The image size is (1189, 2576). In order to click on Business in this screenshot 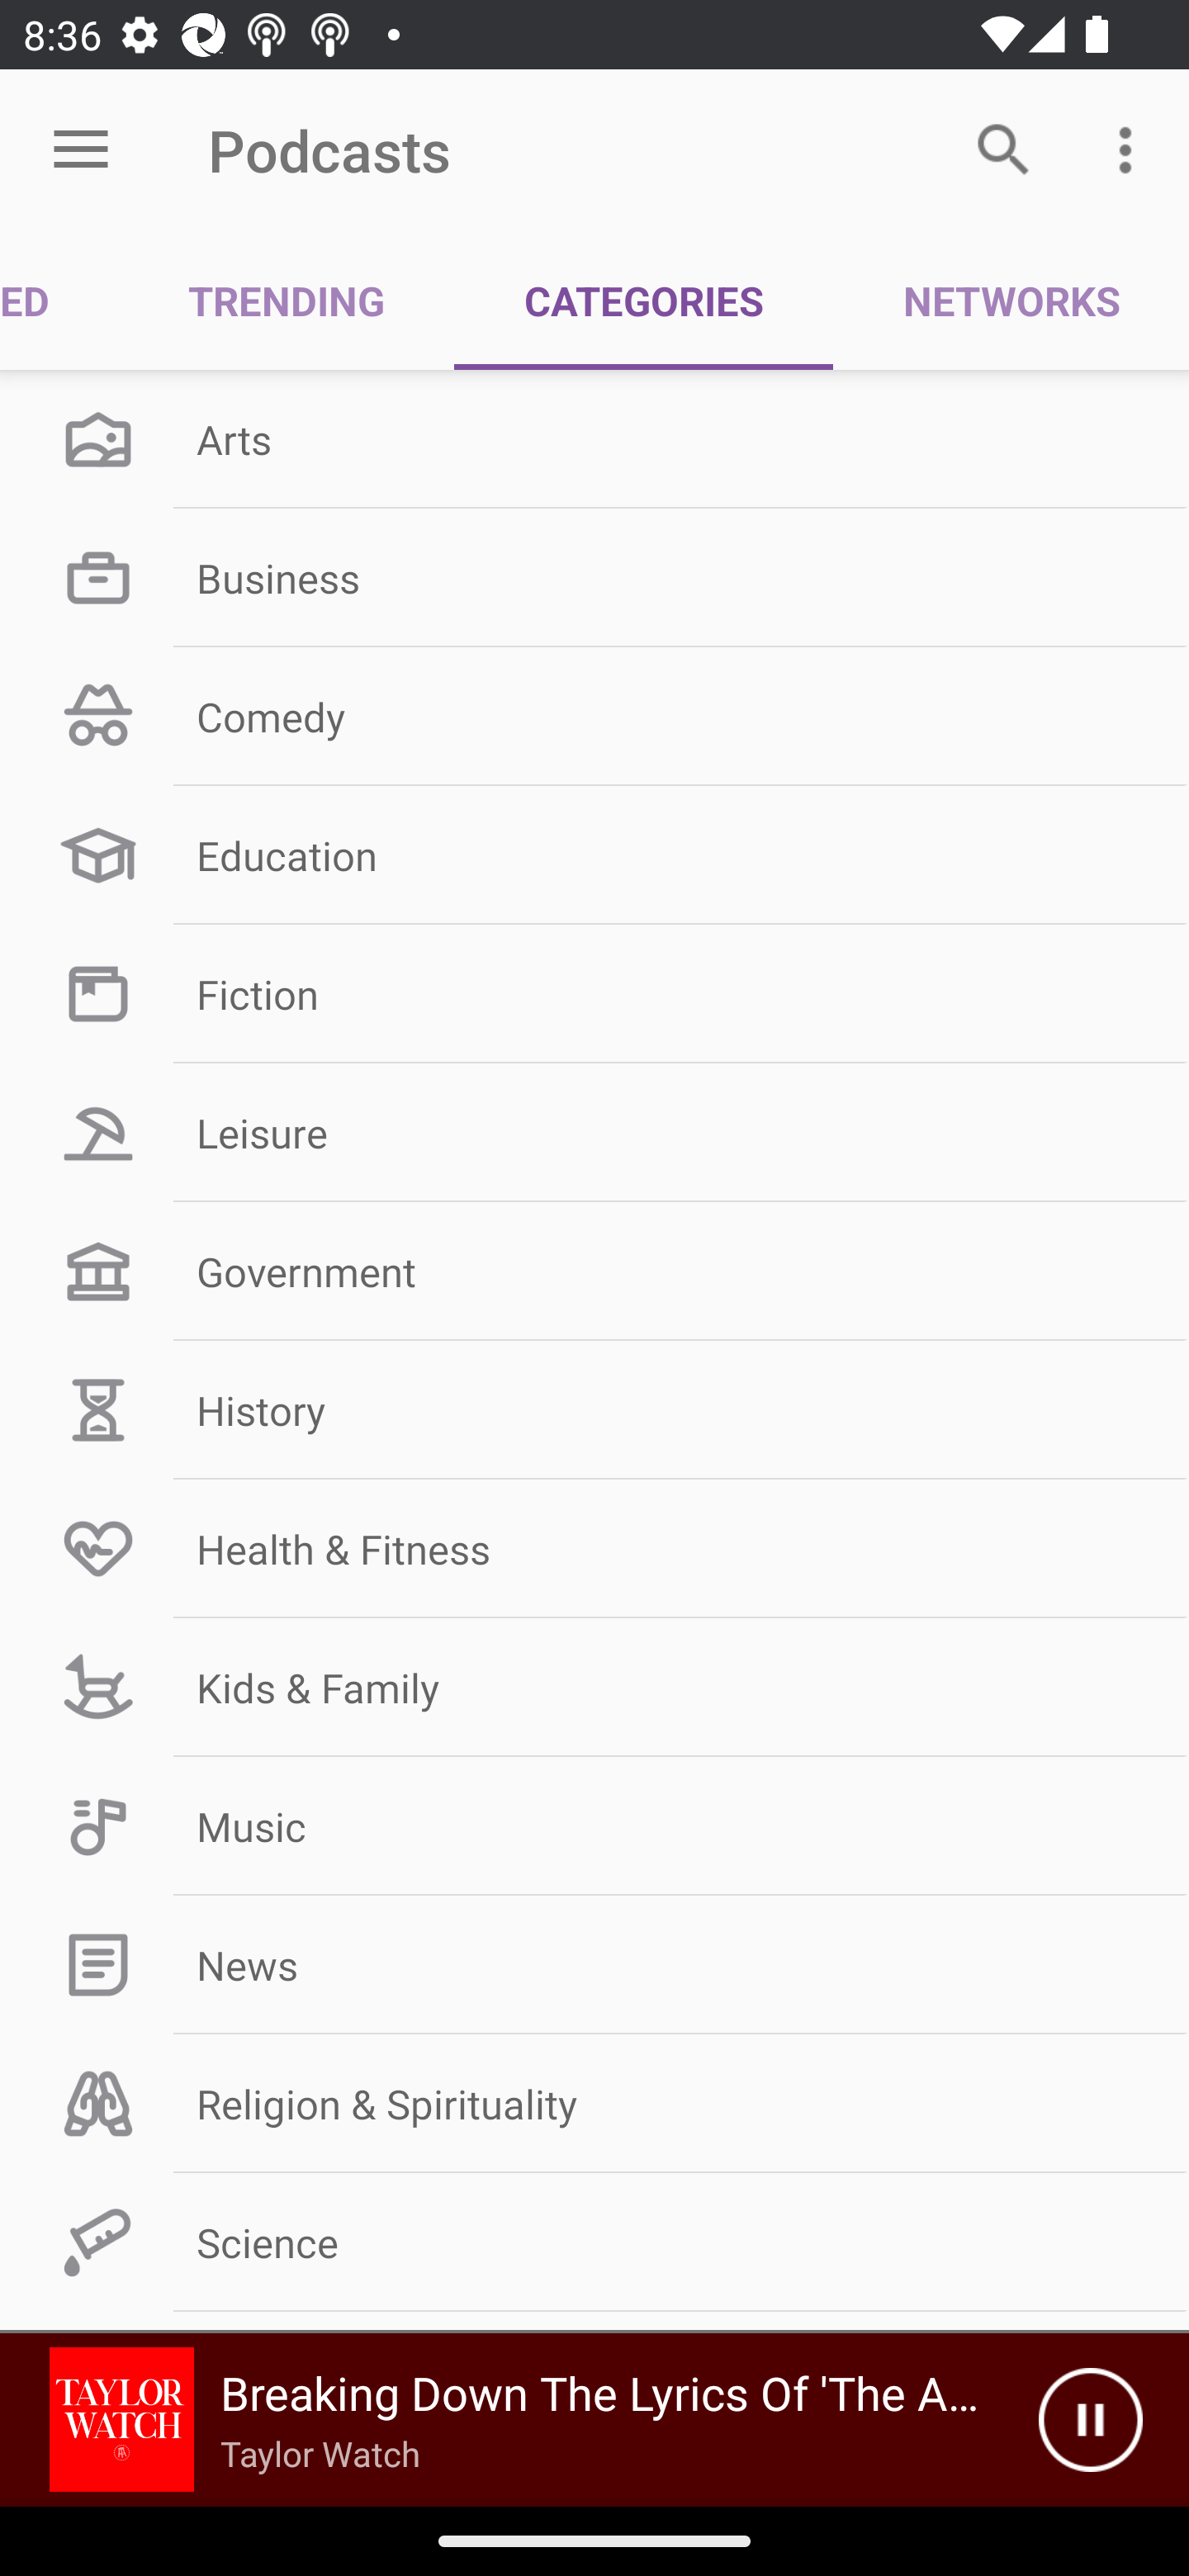, I will do `click(594, 576)`.